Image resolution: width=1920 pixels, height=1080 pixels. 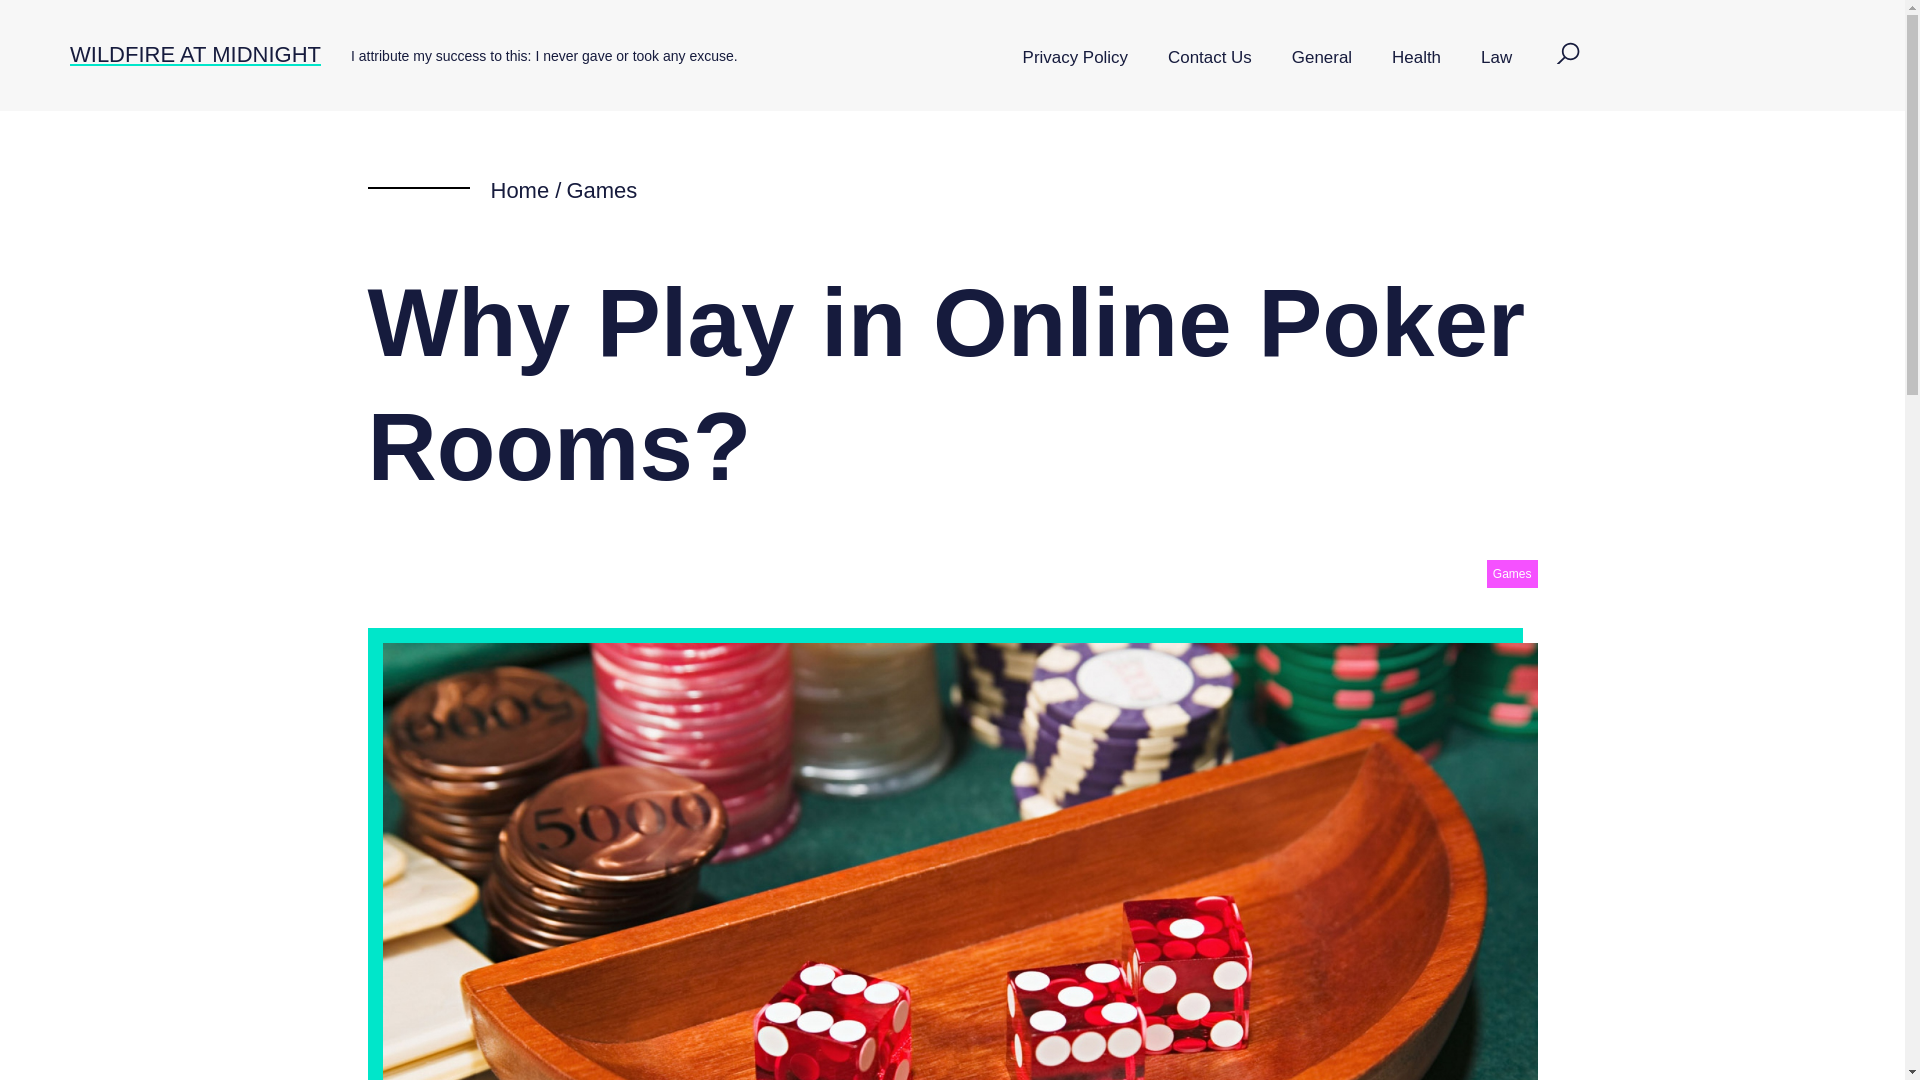 I want to click on Health, so click(x=1416, y=58).